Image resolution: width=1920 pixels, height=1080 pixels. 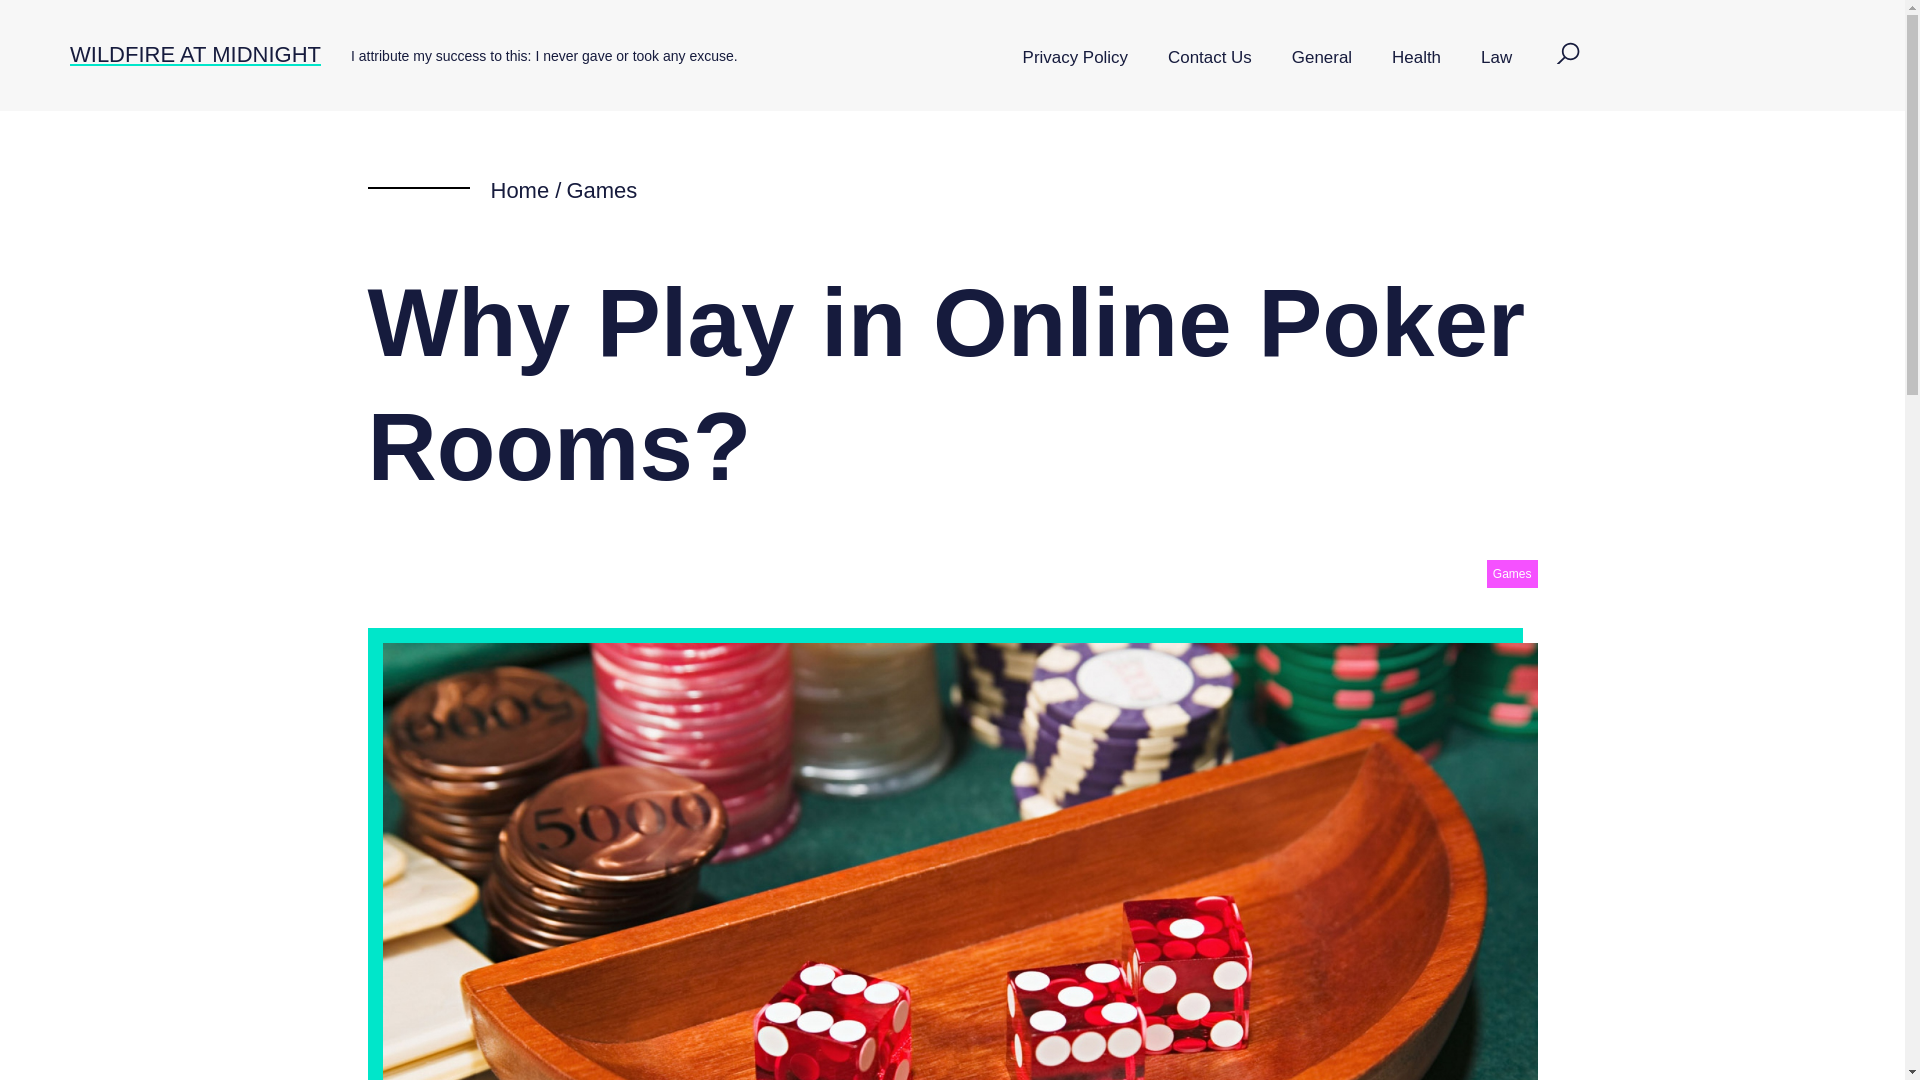 I want to click on Health, so click(x=1416, y=58).